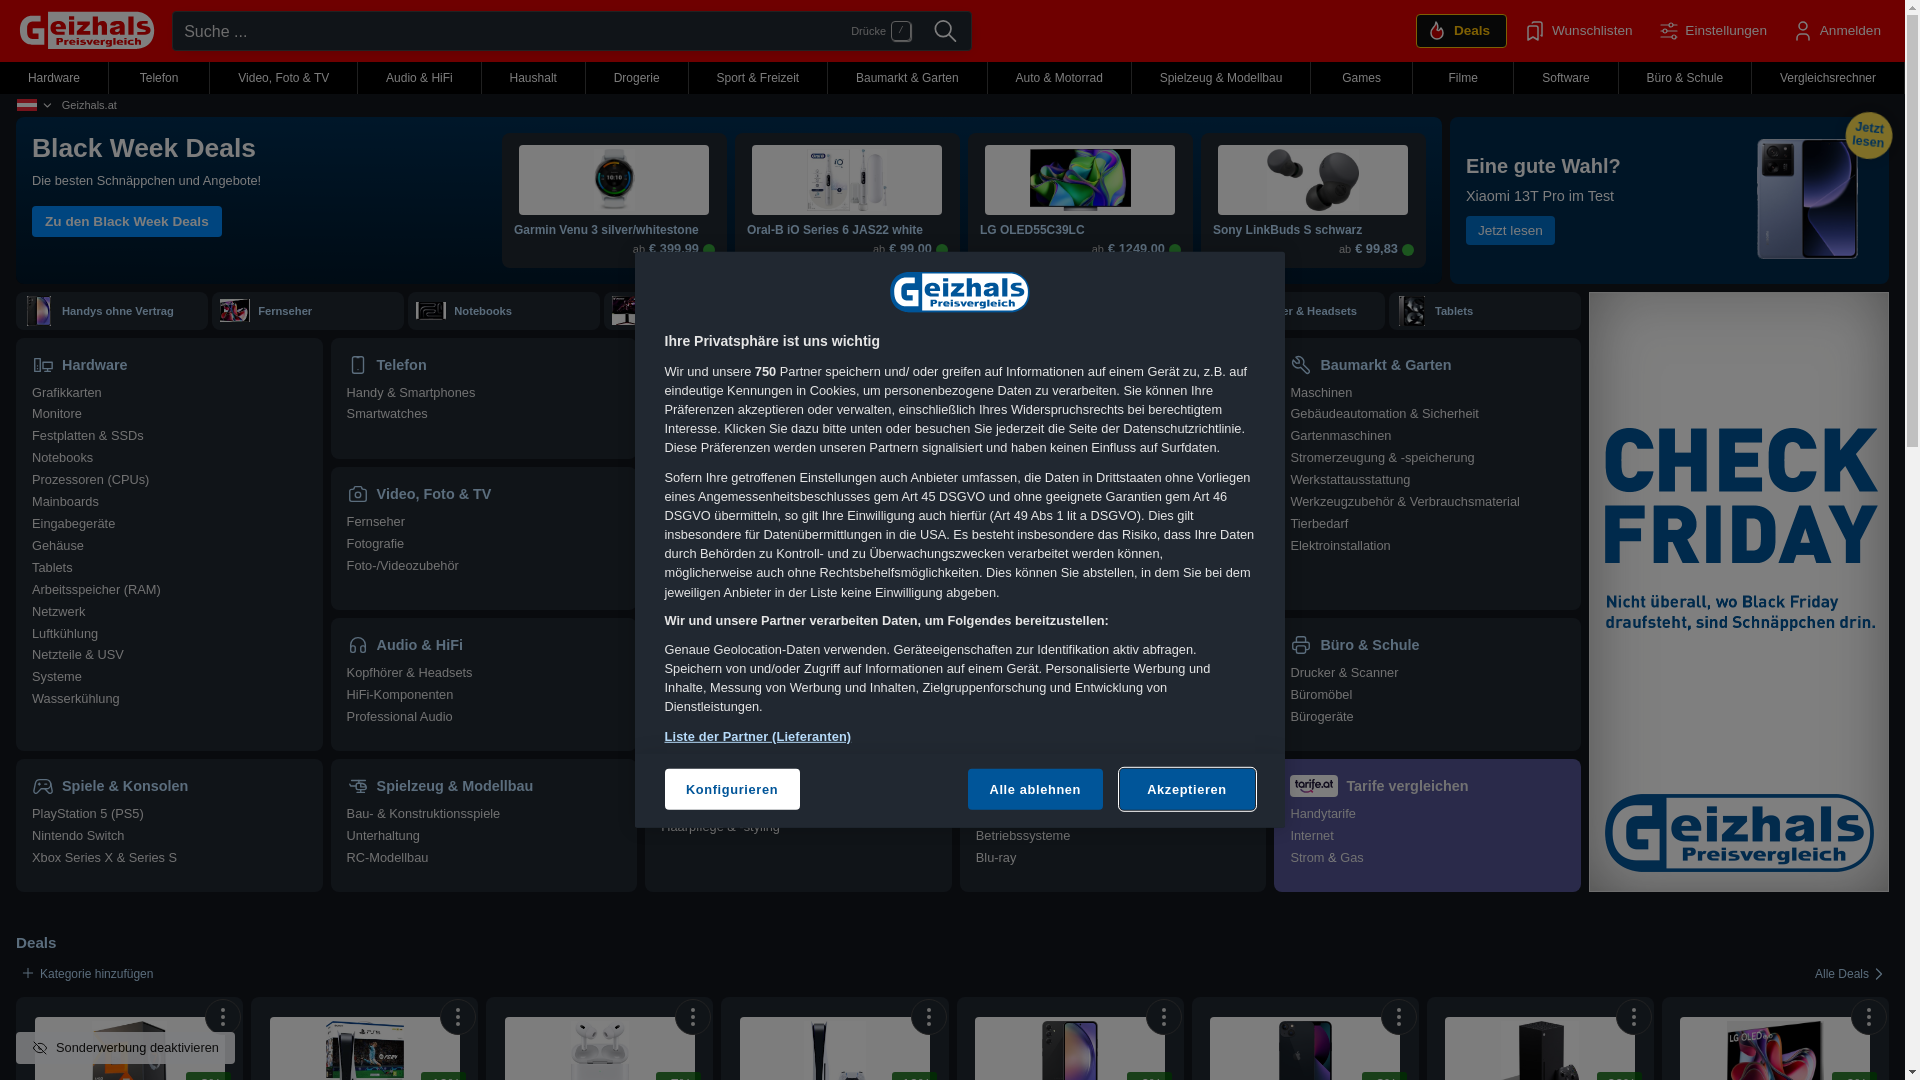  I want to click on LG OLED55C39LC, so click(1080, 231).